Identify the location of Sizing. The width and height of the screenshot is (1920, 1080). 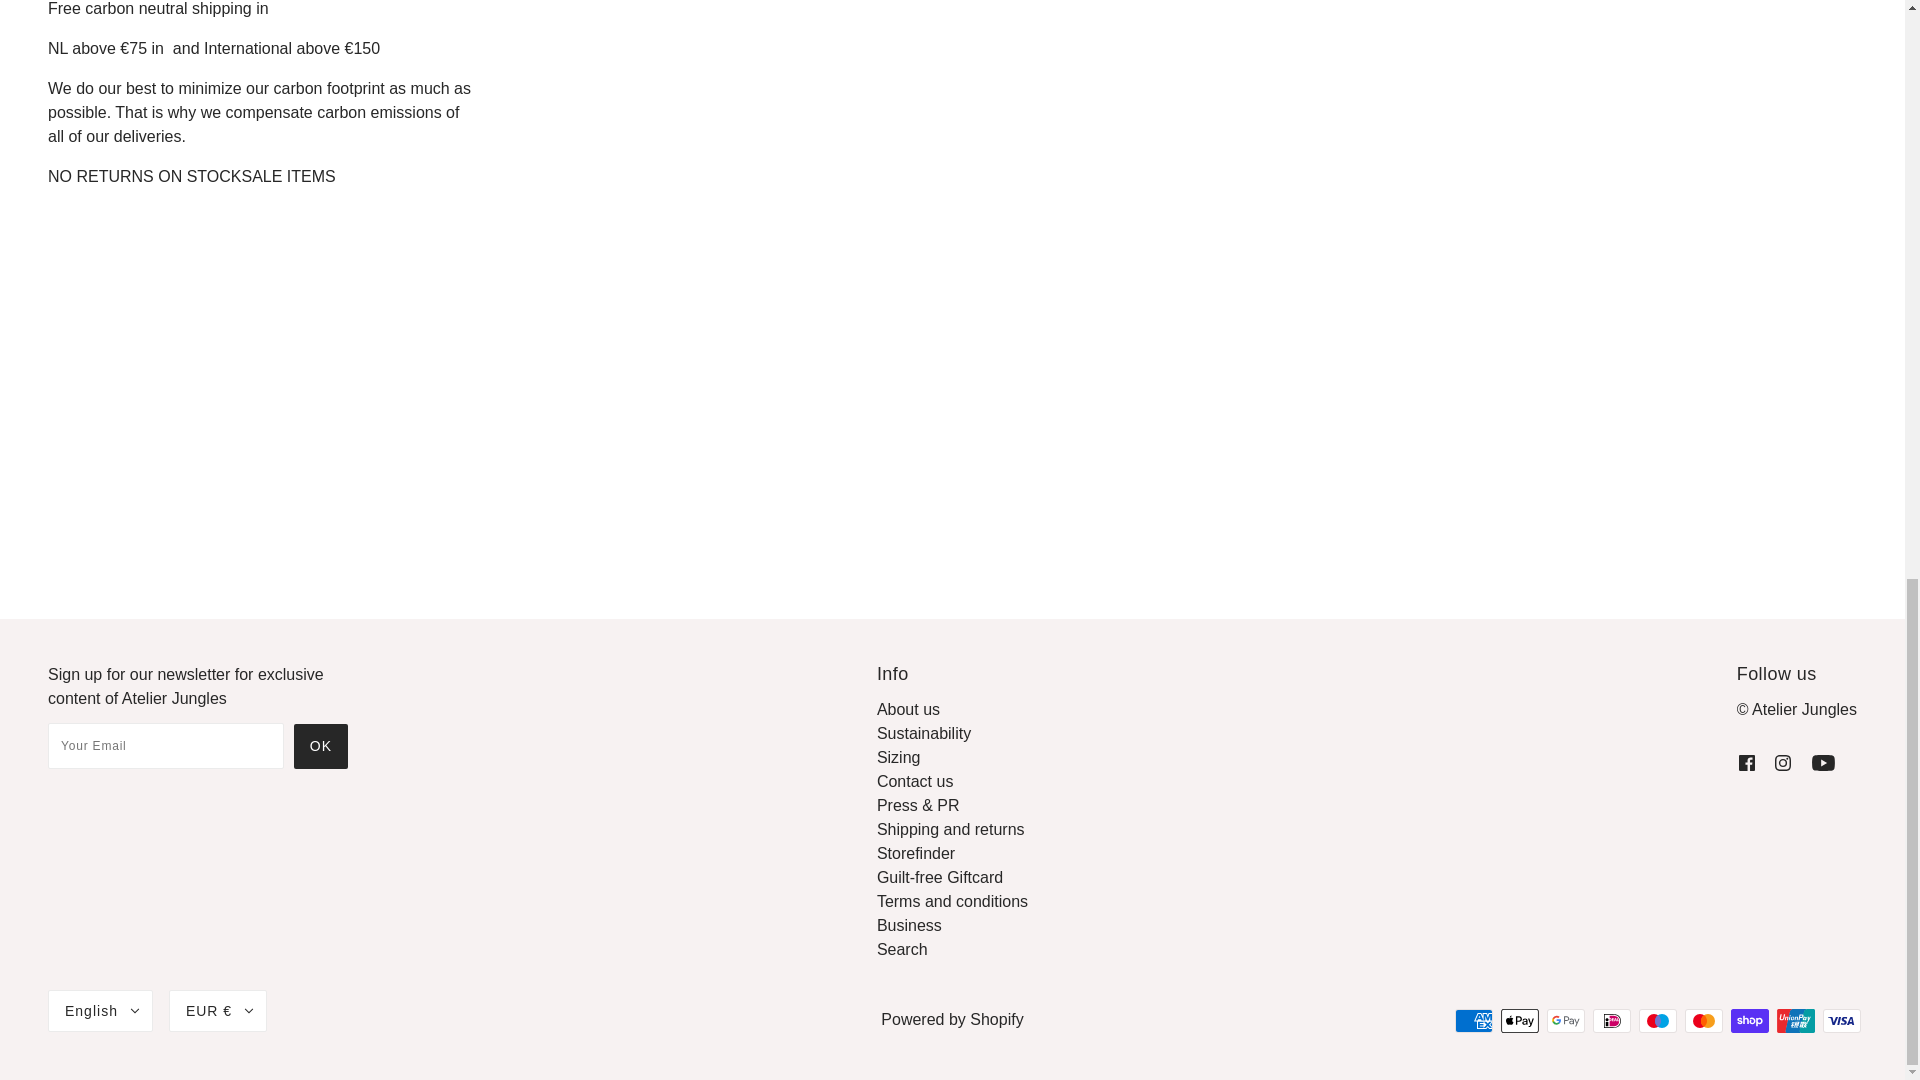
(899, 757).